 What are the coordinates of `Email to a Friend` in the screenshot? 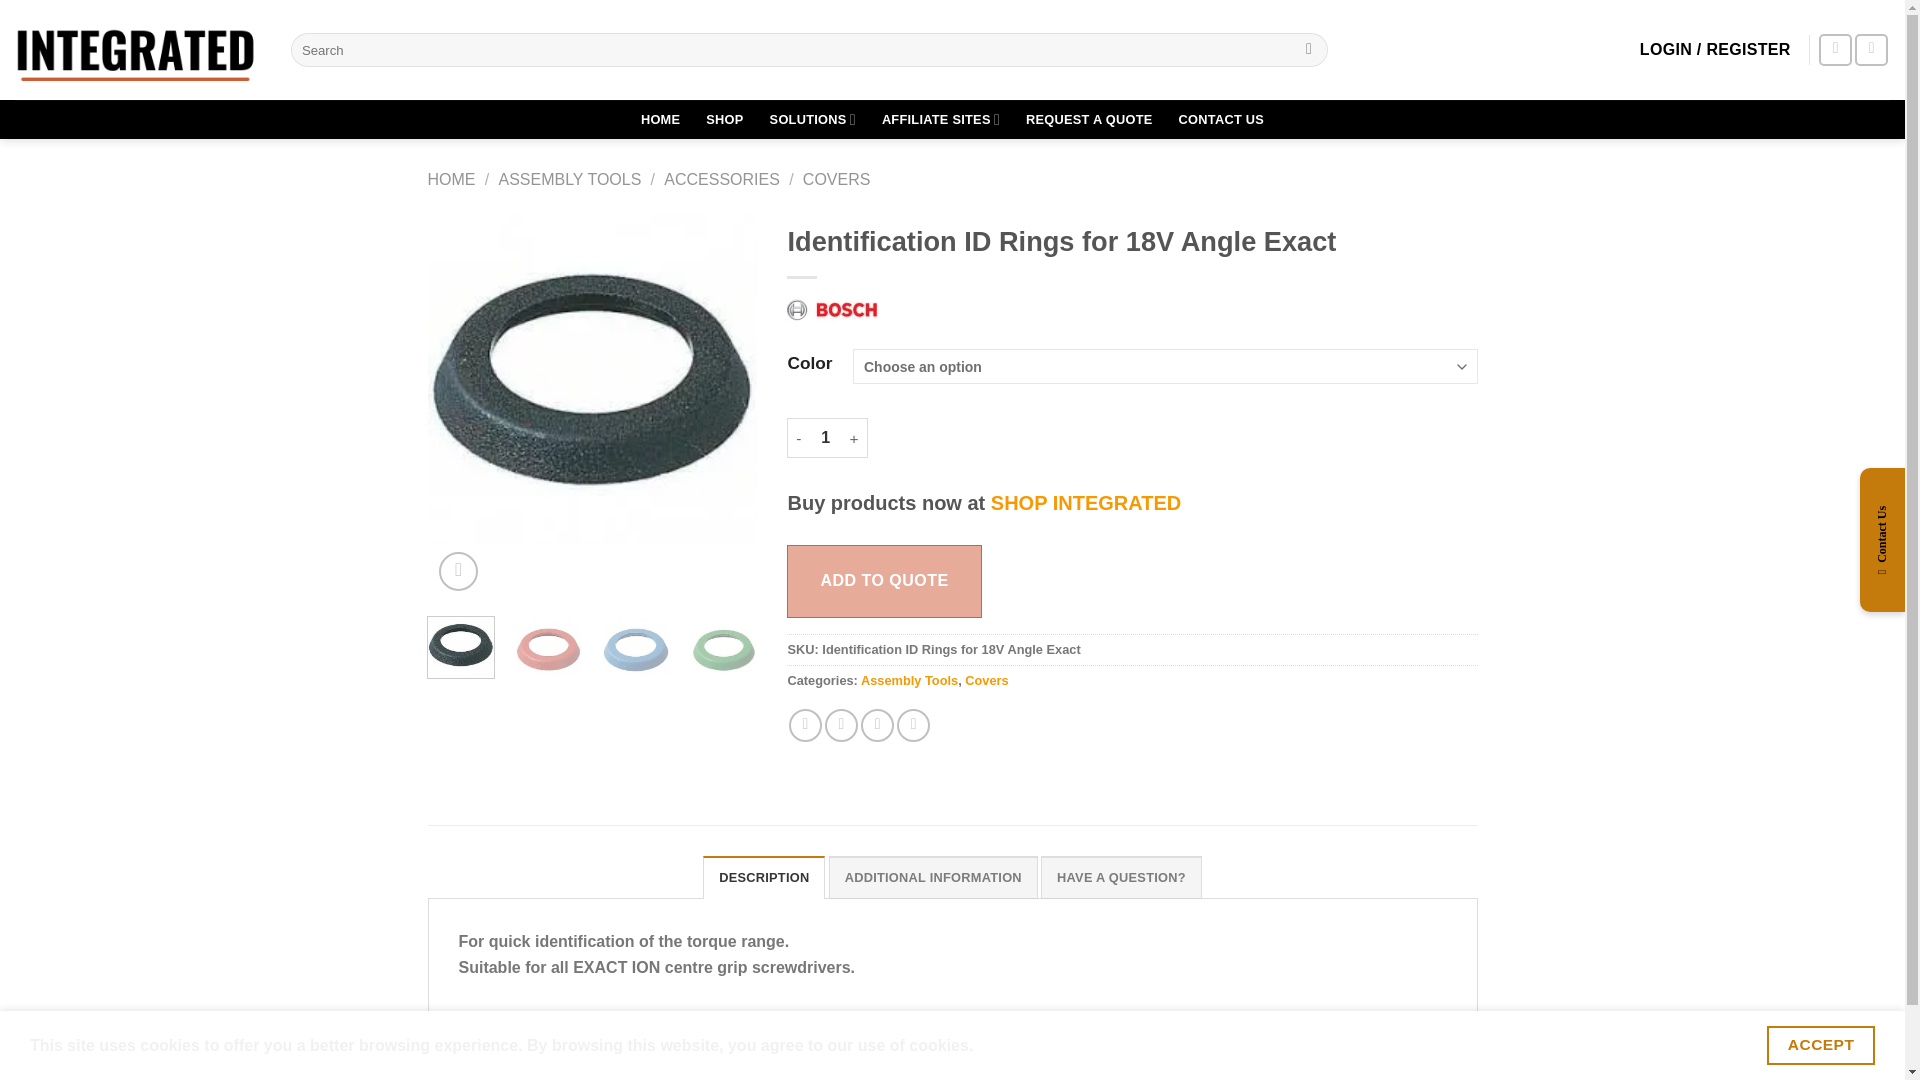 It's located at (877, 724).